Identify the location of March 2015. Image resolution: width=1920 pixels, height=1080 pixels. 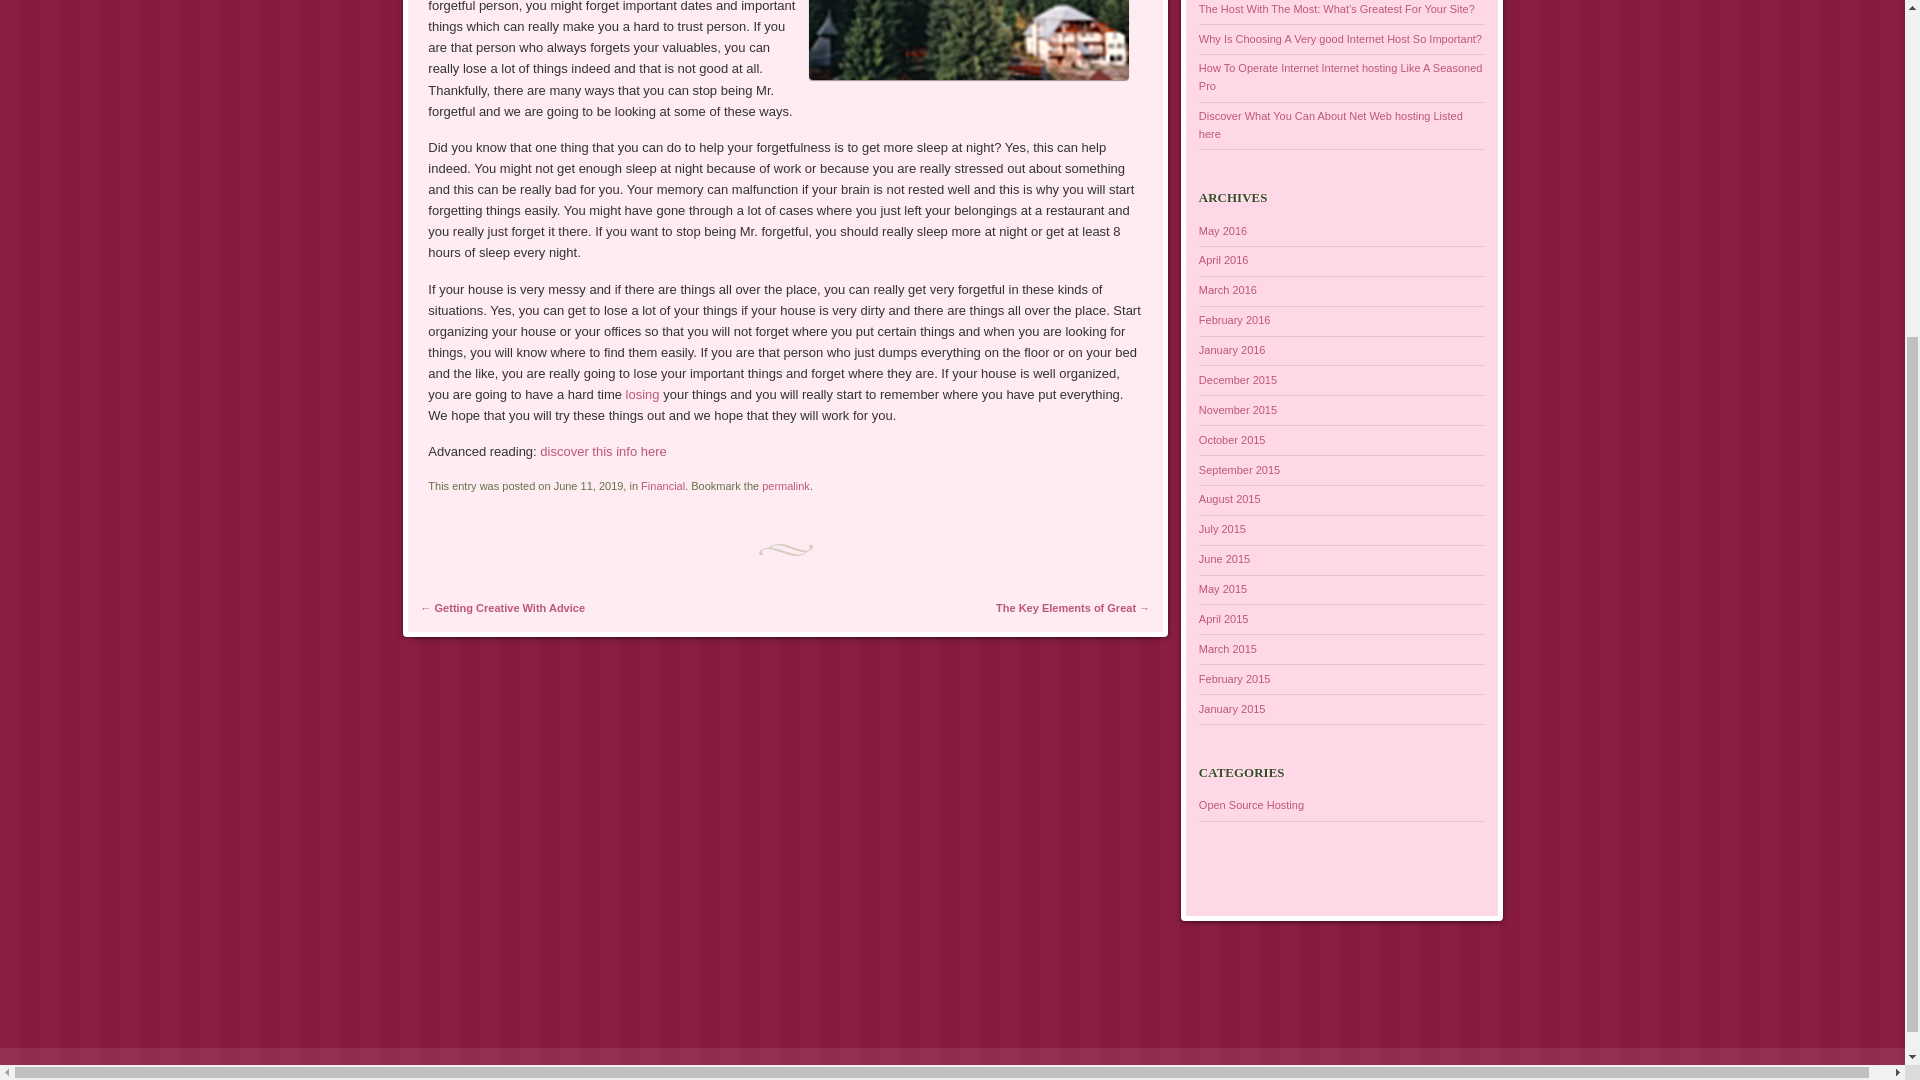
(1228, 648).